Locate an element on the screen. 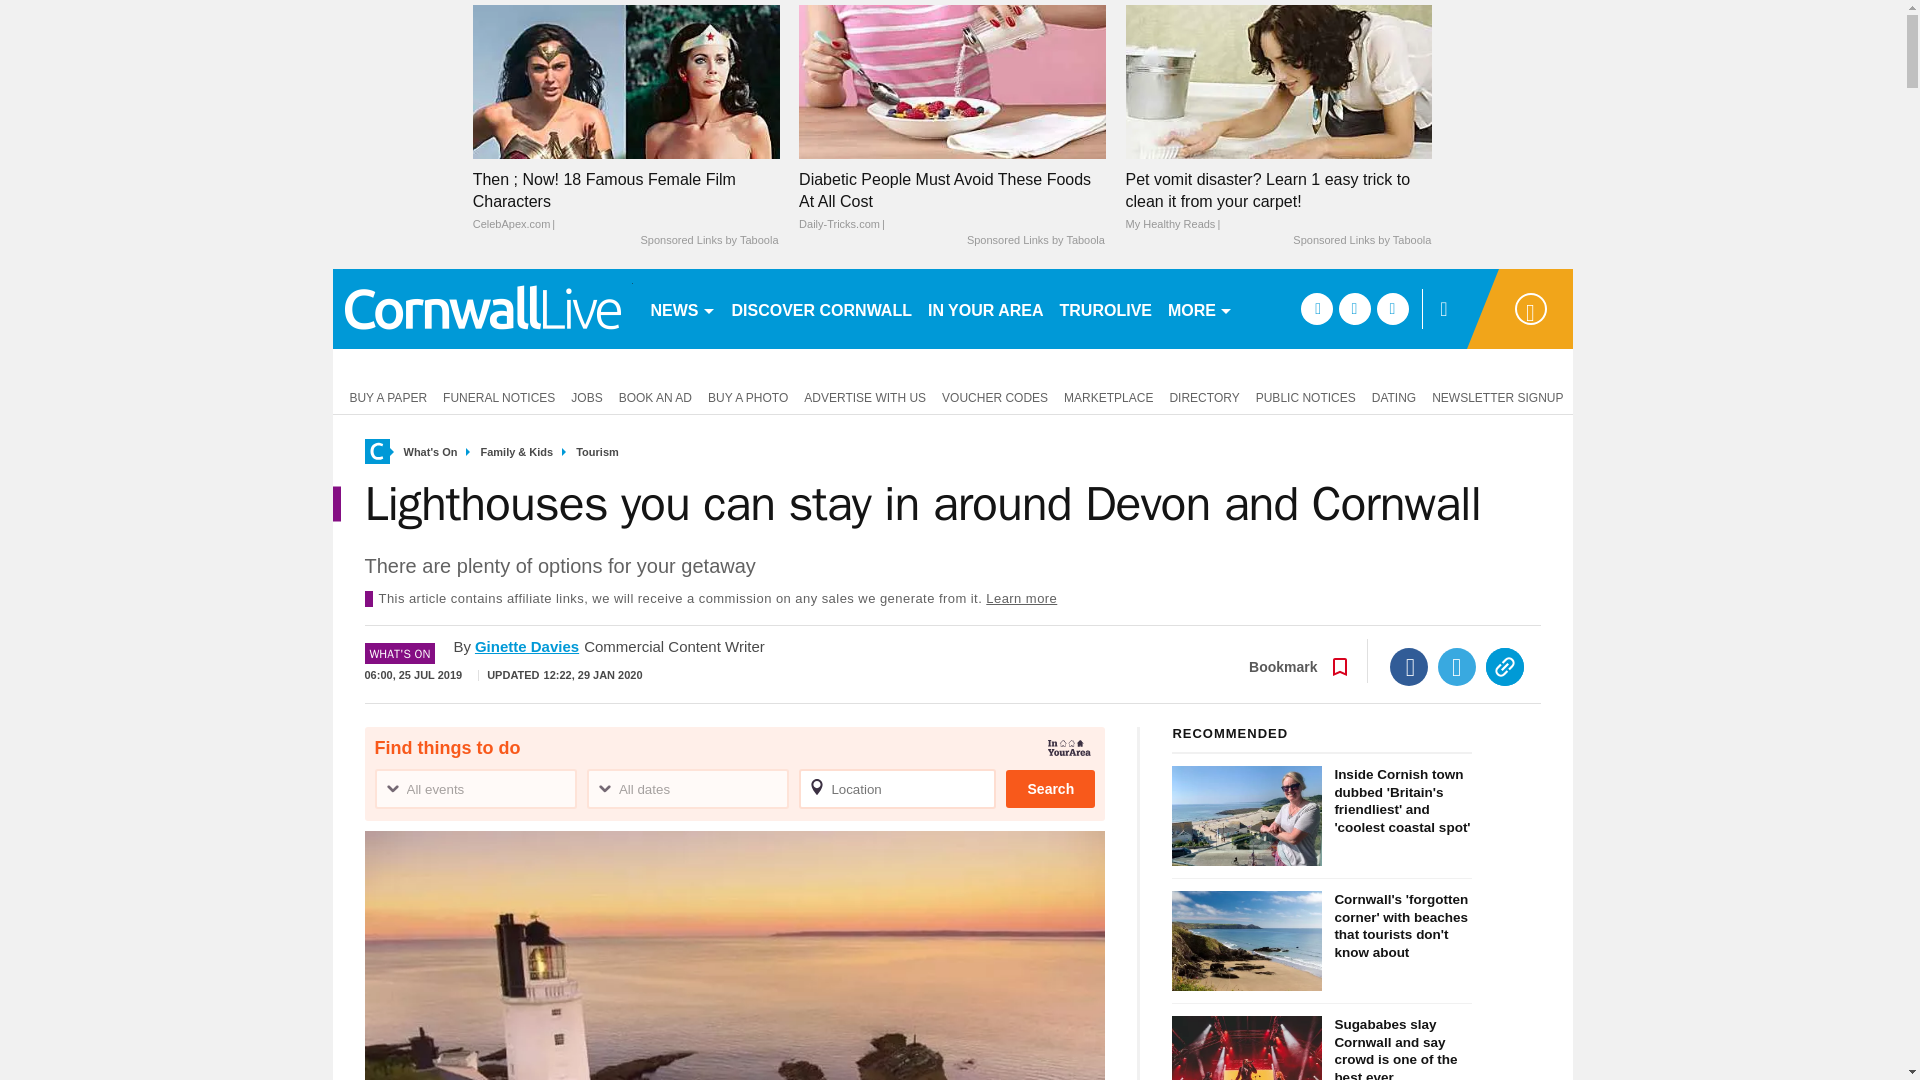 The image size is (1920, 1080). Sponsored Links by Taboola is located at coordinates (1036, 241).